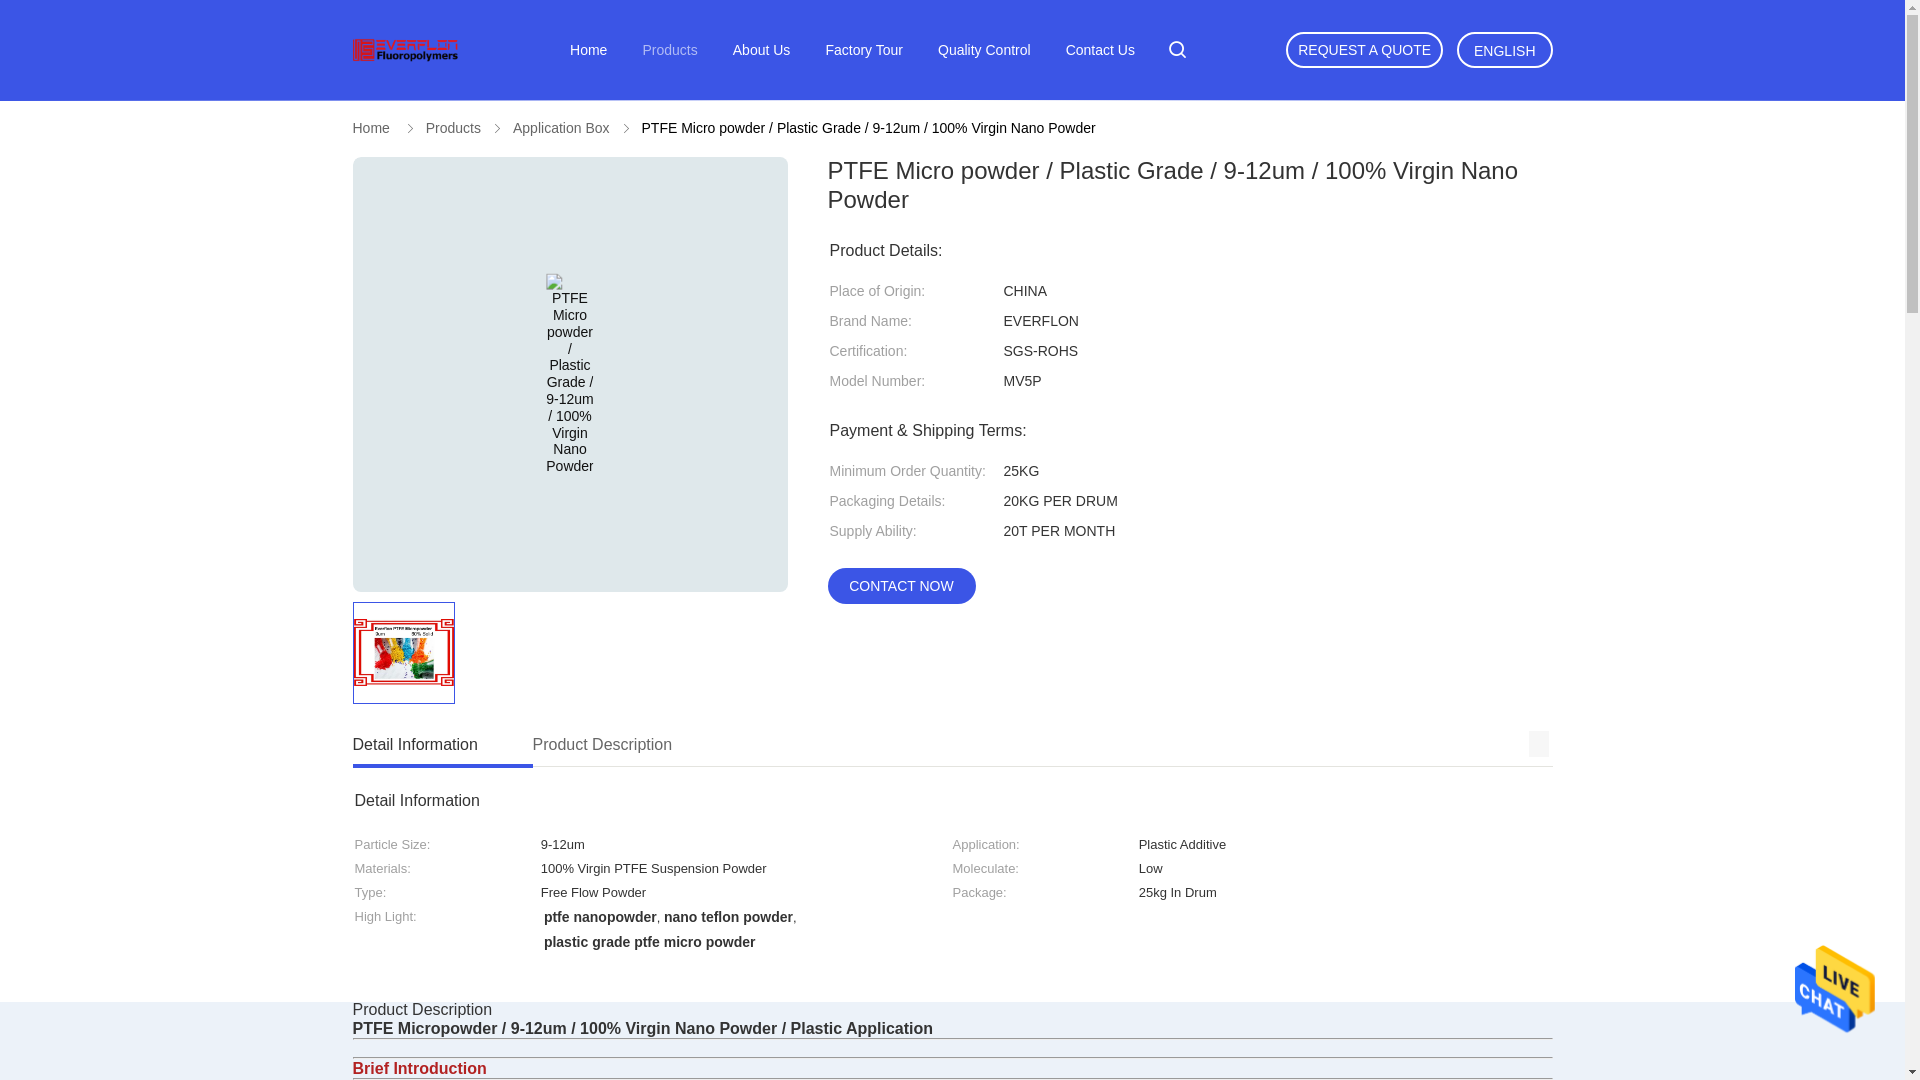 This screenshot has height=1080, width=1920. Describe the element at coordinates (951, 746) in the screenshot. I see `Contact Us` at that location.